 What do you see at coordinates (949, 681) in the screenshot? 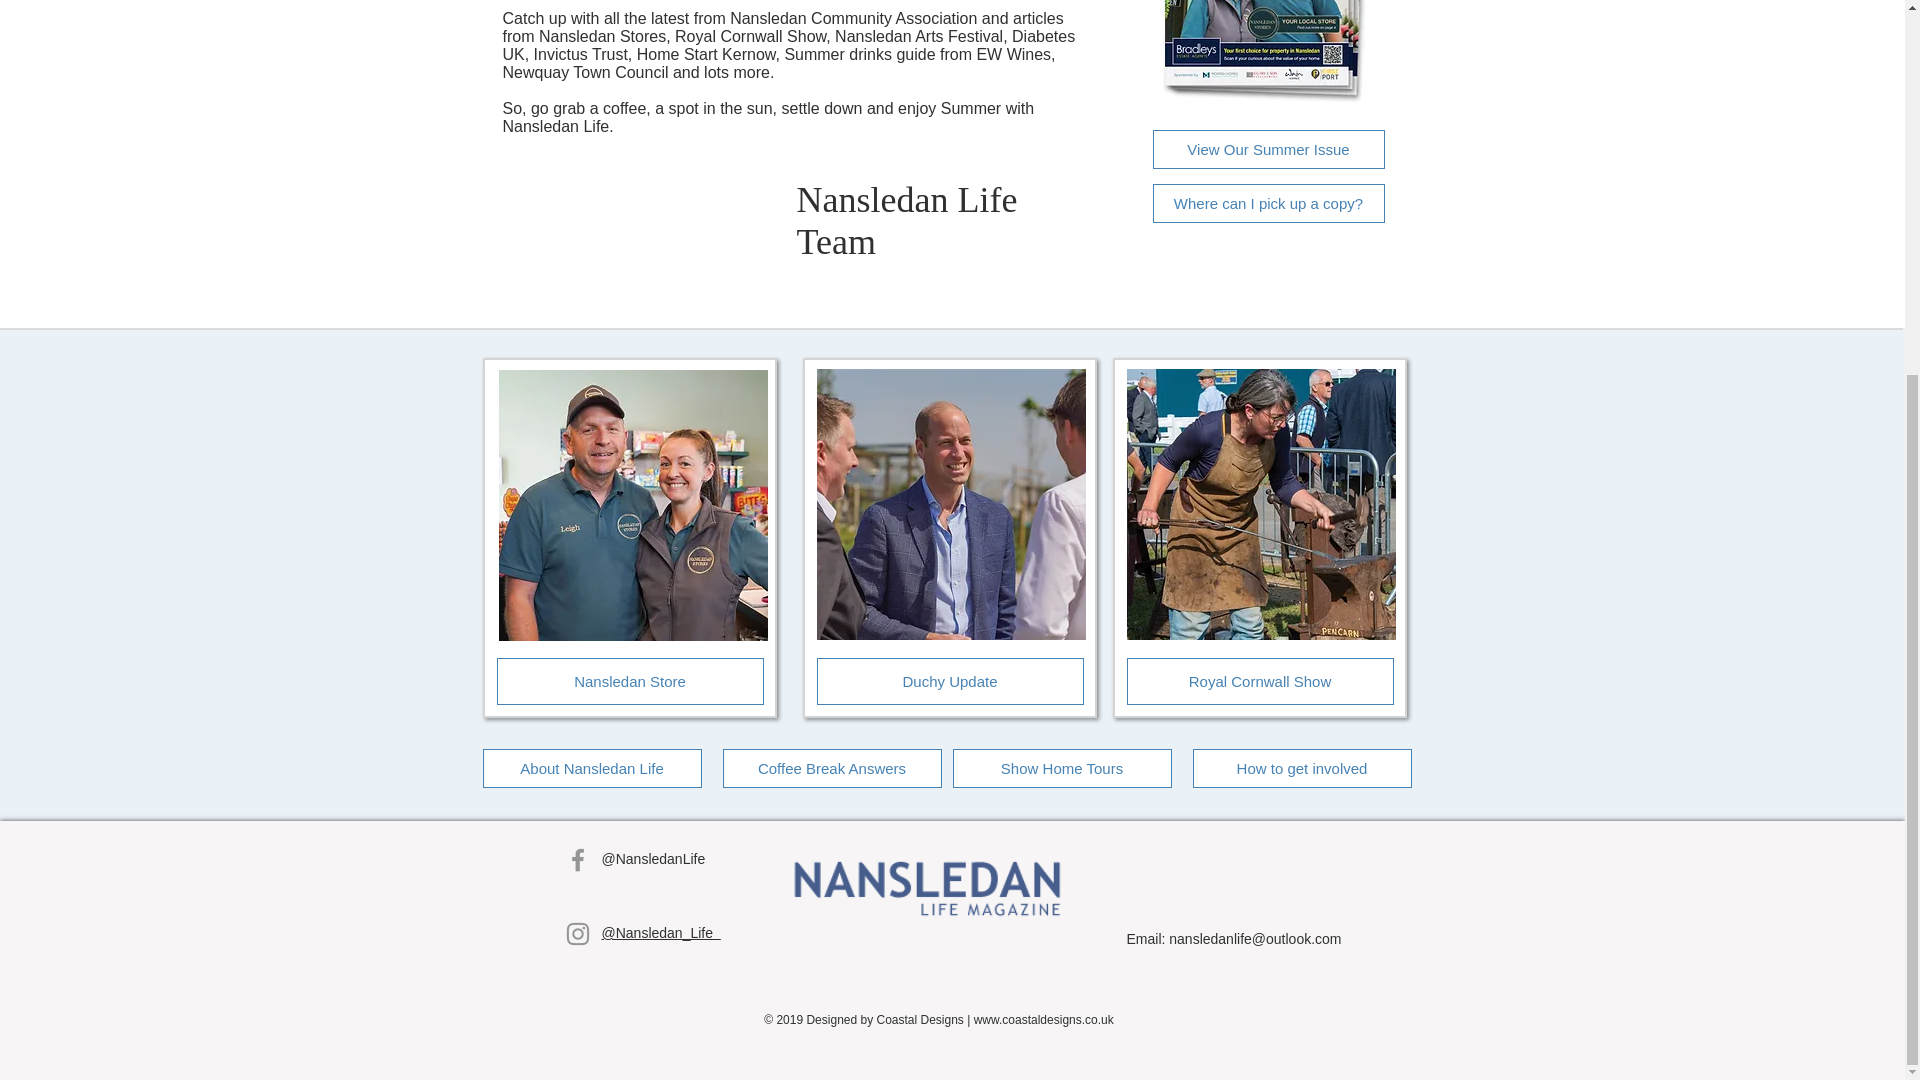
I see `Duchy Update` at bounding box center [949, 681].